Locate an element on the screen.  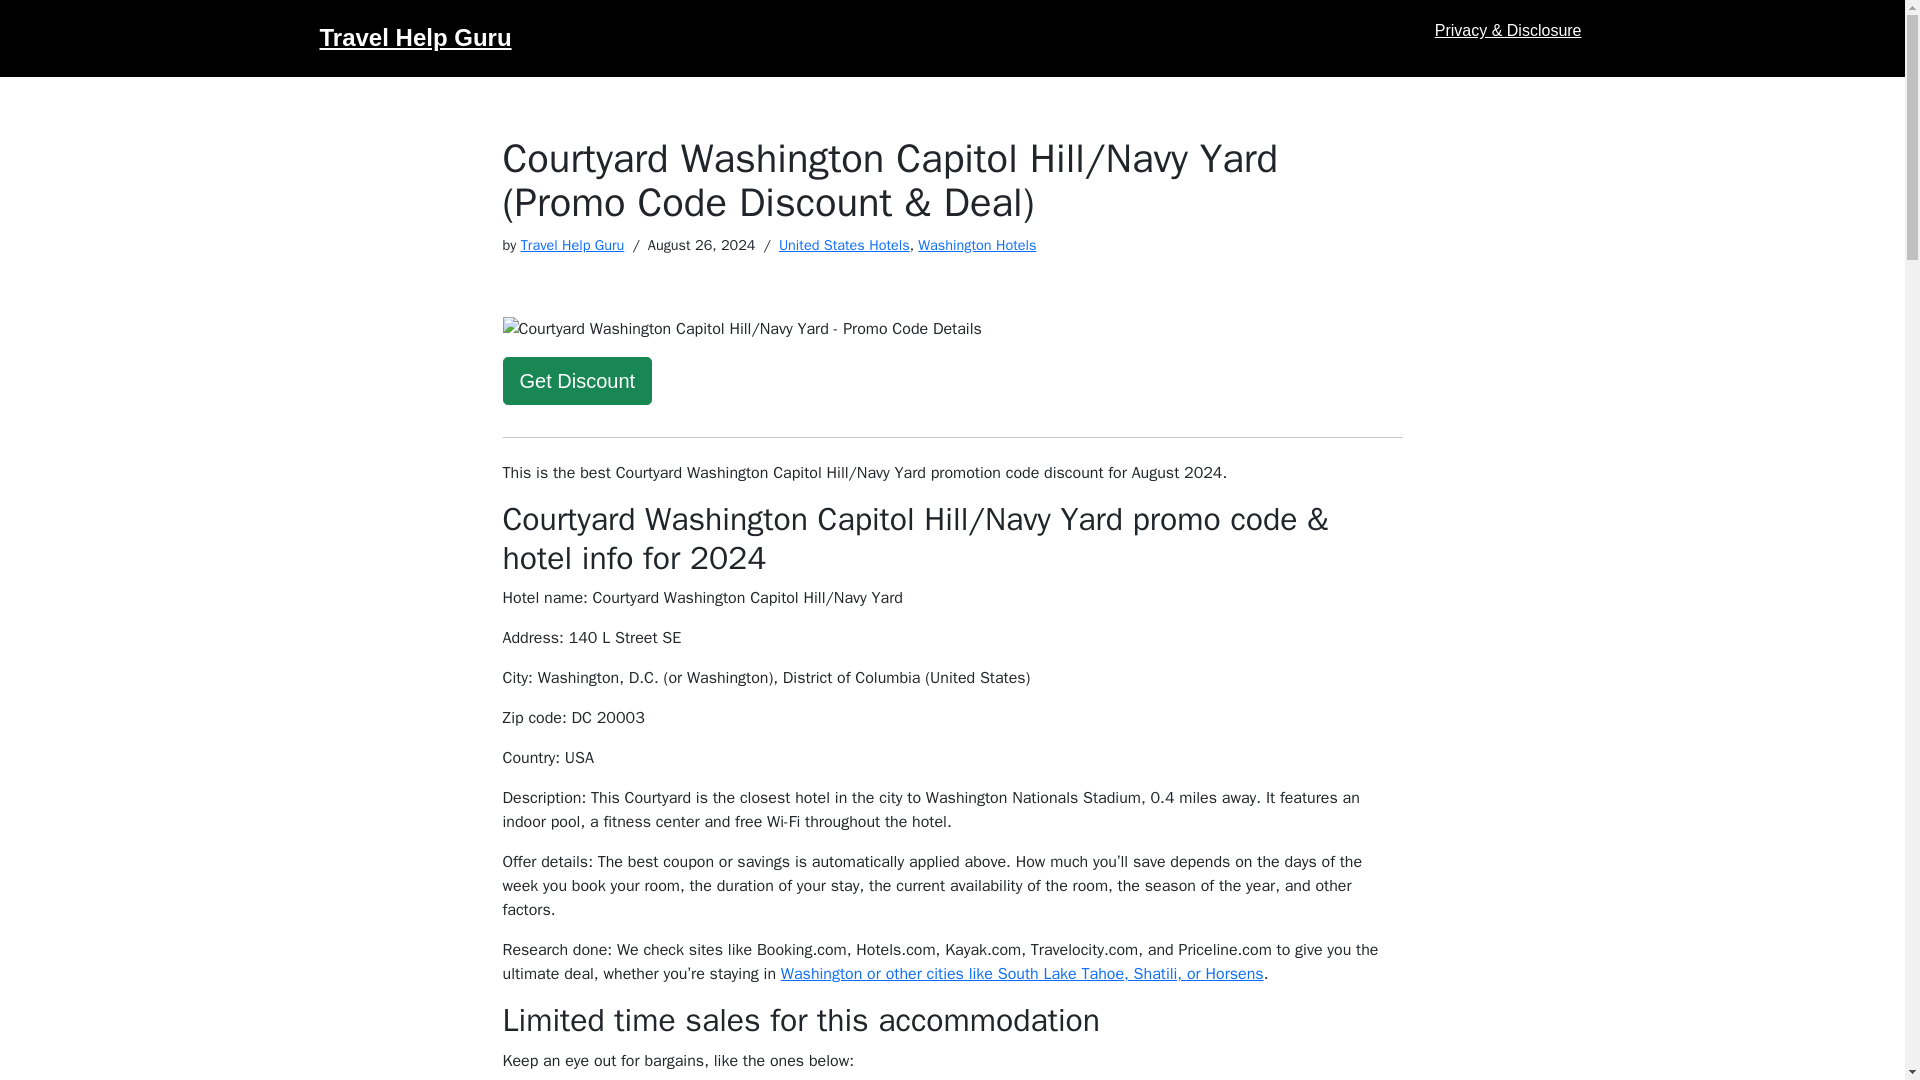
United States Hotels is located at coordinates (844, 244).